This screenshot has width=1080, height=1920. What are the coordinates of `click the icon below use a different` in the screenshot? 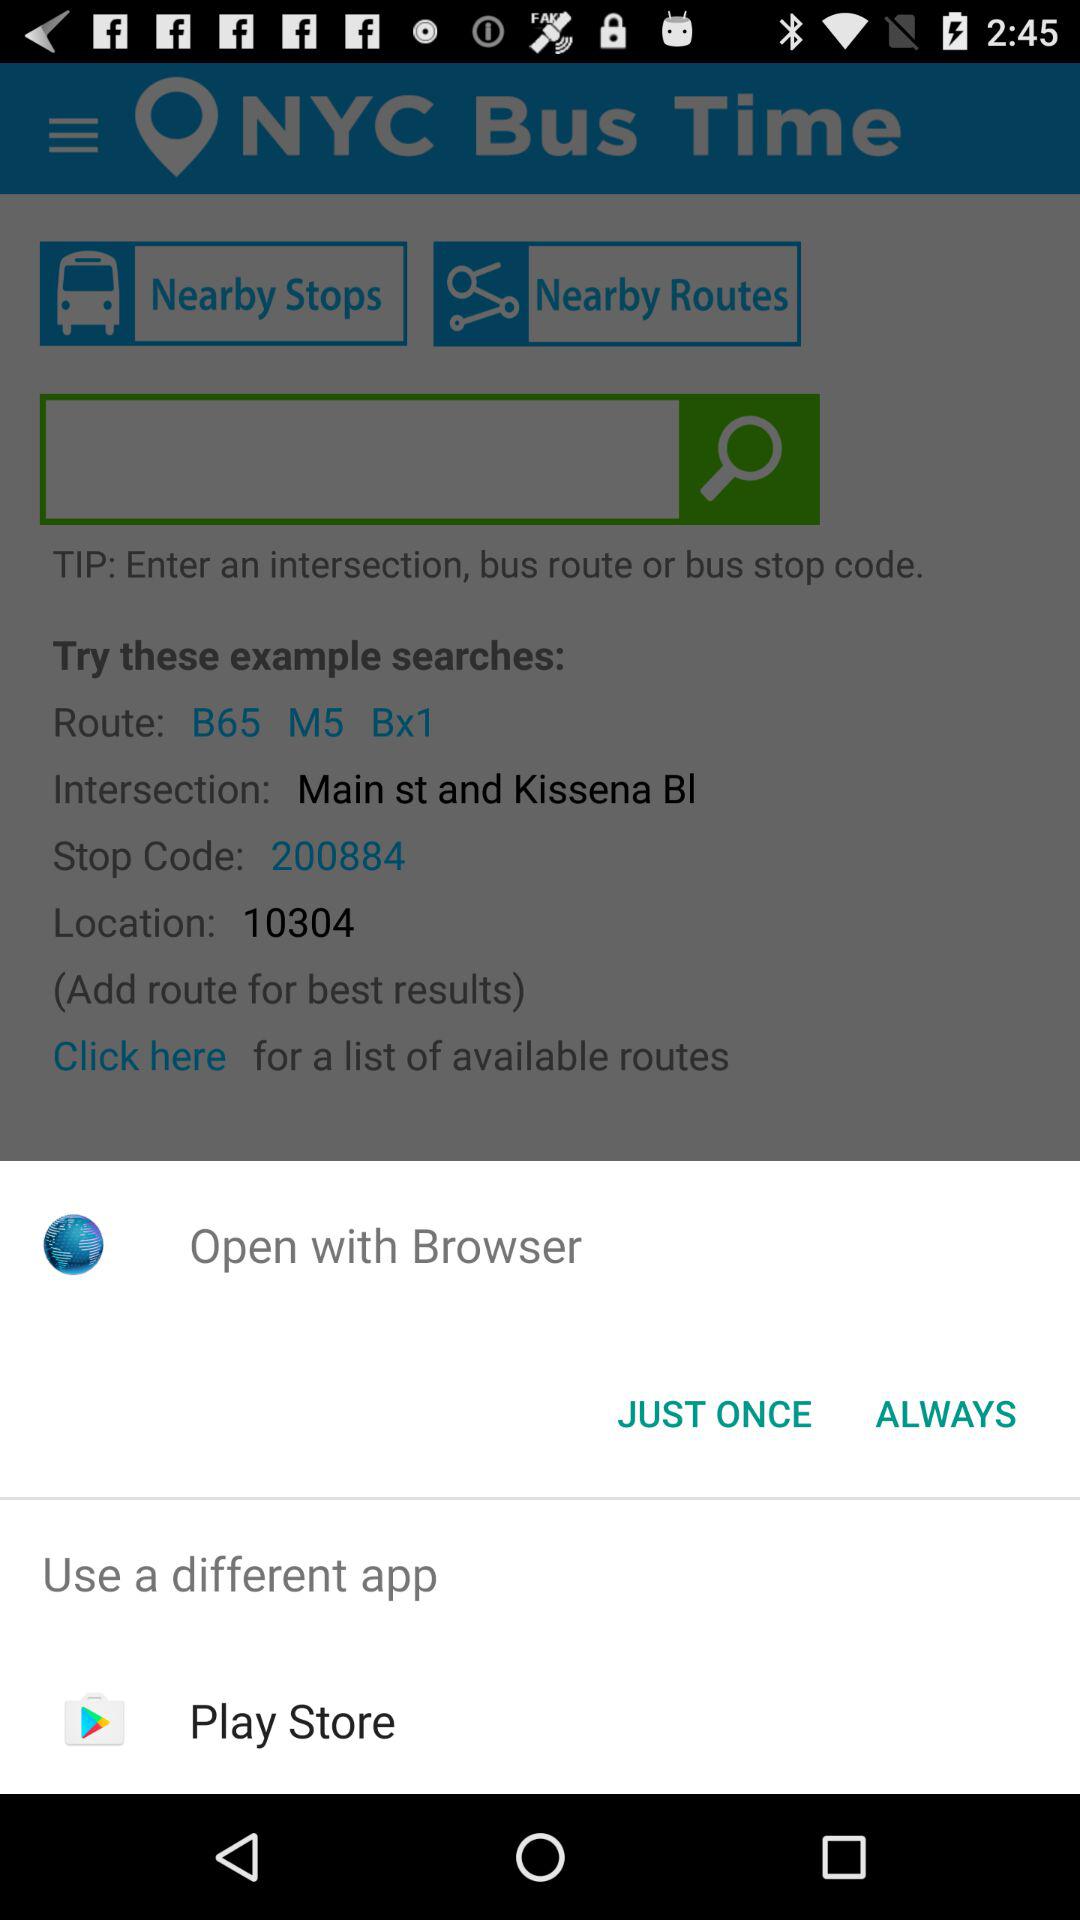 It's located at (292, 1720).